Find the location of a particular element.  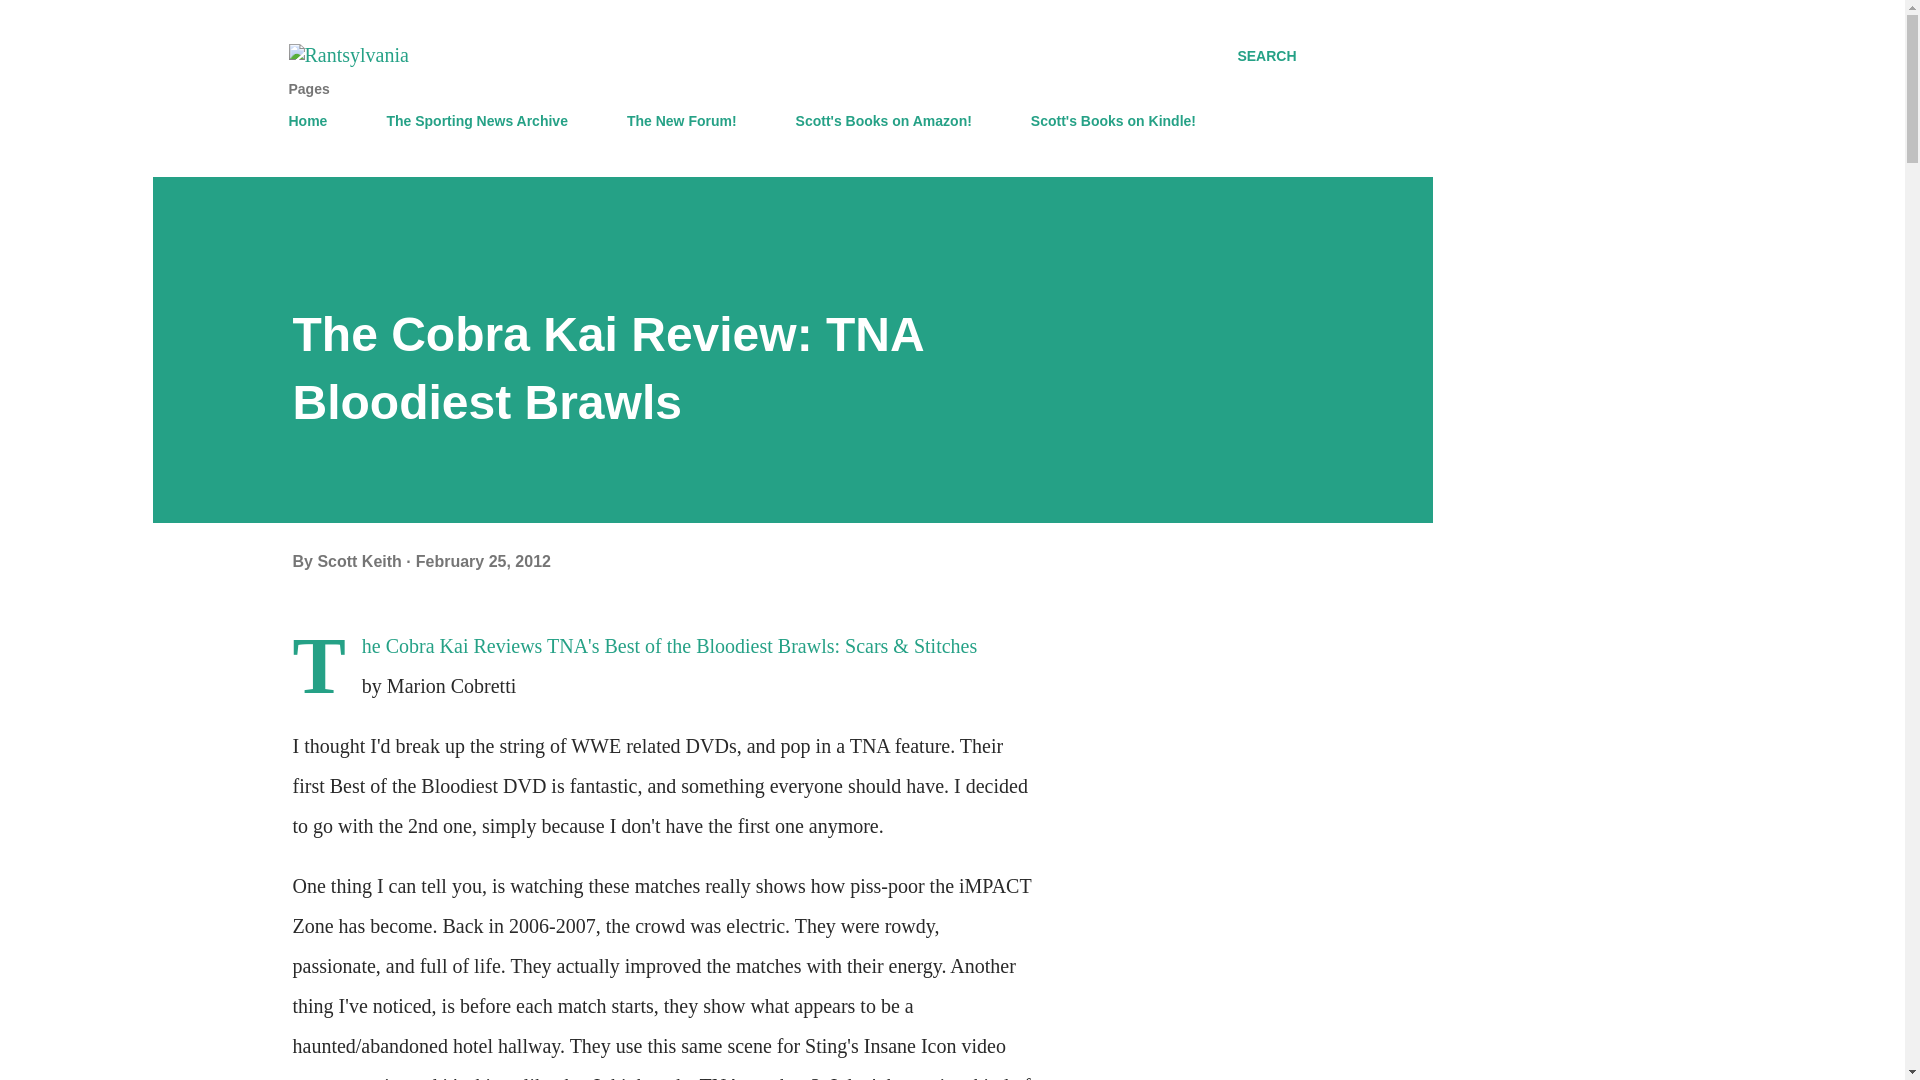

February 25, 2012 is located at coordinates (484, 561).